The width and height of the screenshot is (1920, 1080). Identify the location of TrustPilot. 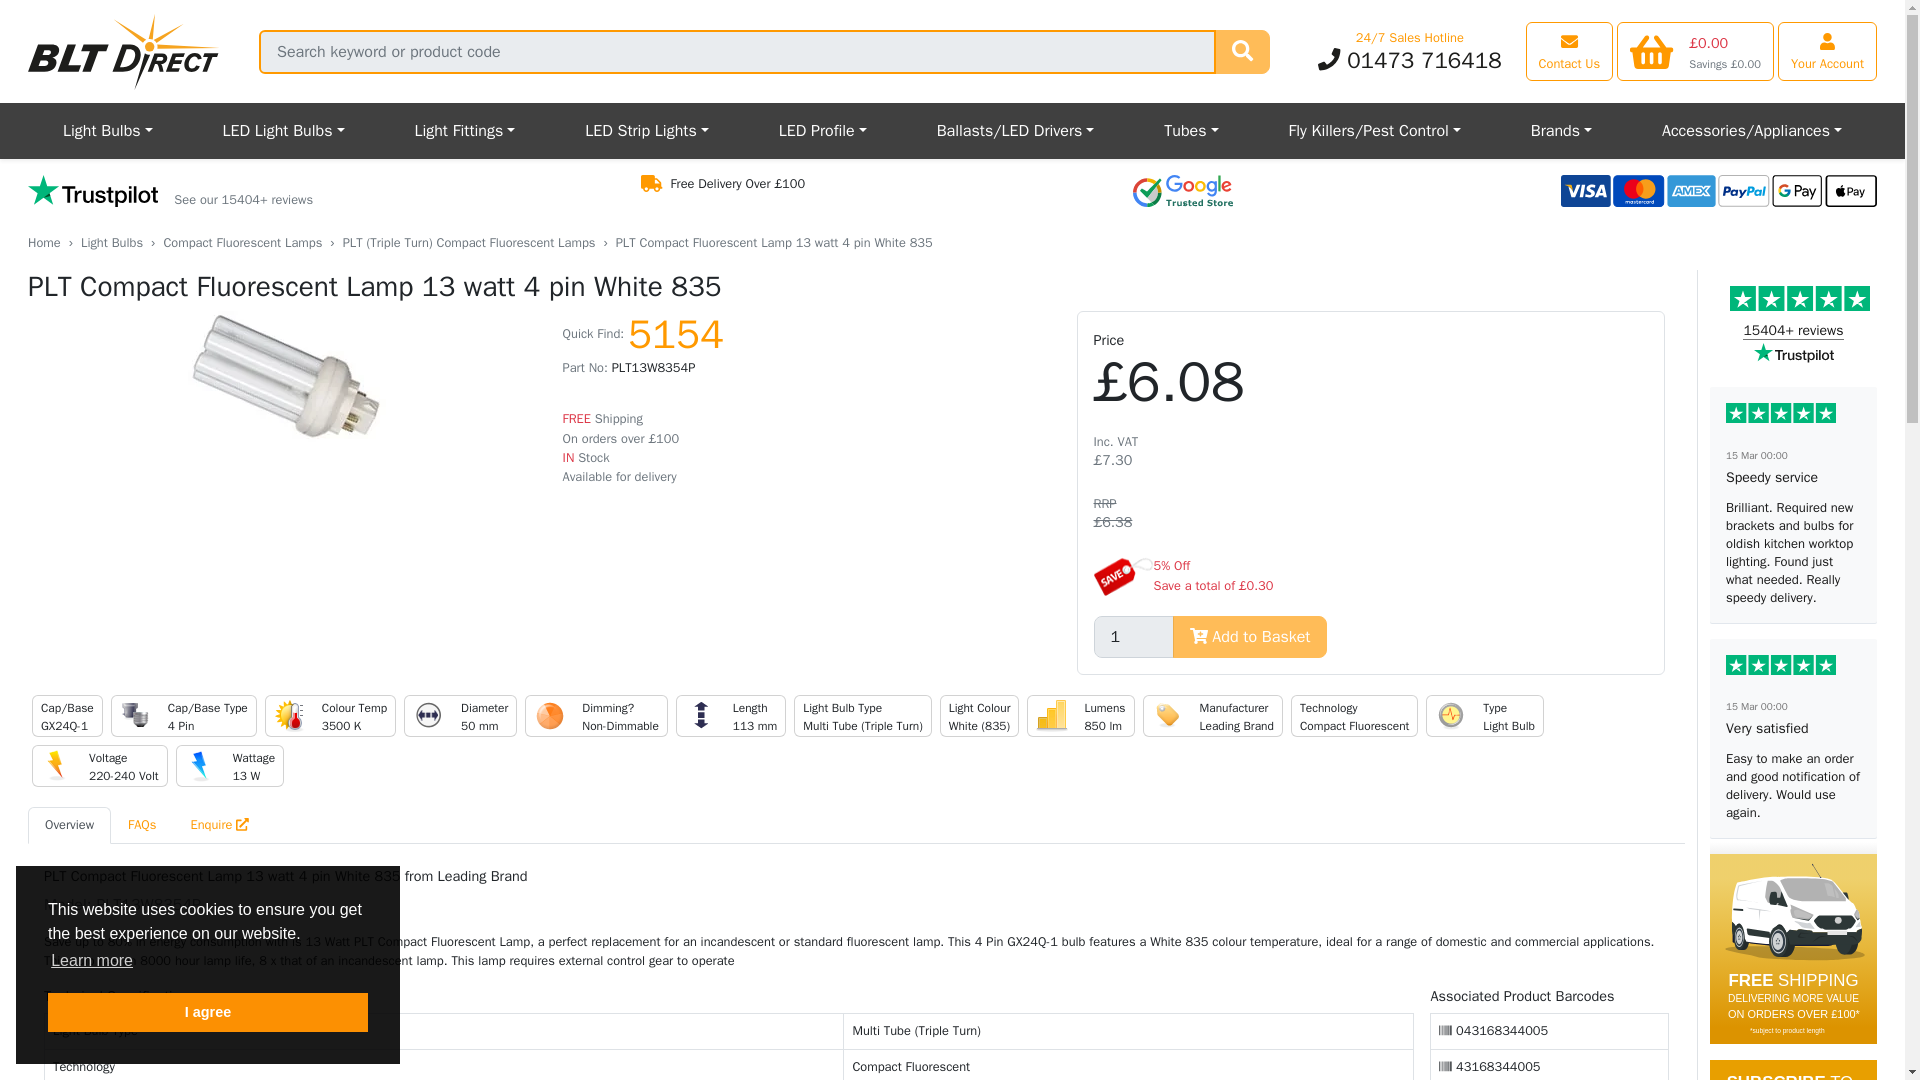
(170, 192).